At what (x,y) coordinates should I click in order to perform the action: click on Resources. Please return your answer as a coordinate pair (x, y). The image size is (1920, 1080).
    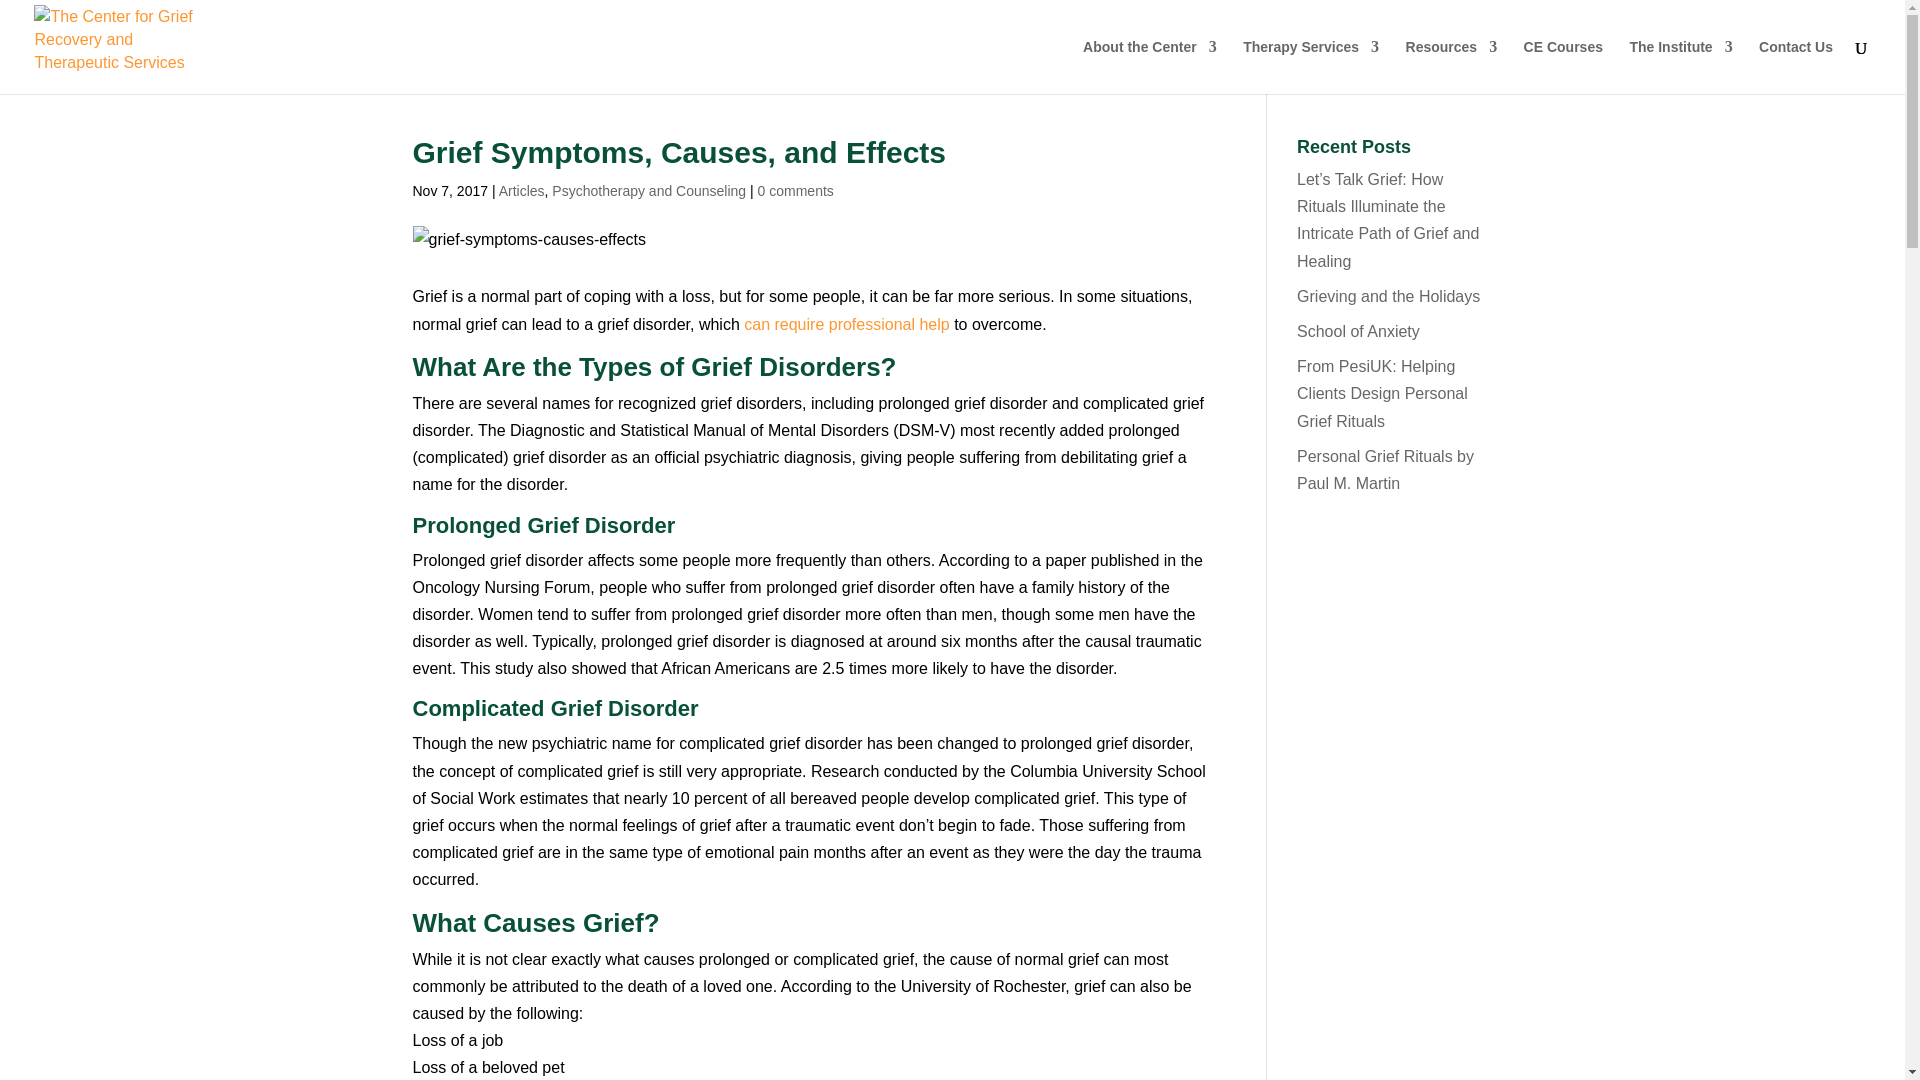
    Looking at the image, I should click on (1451, 66).